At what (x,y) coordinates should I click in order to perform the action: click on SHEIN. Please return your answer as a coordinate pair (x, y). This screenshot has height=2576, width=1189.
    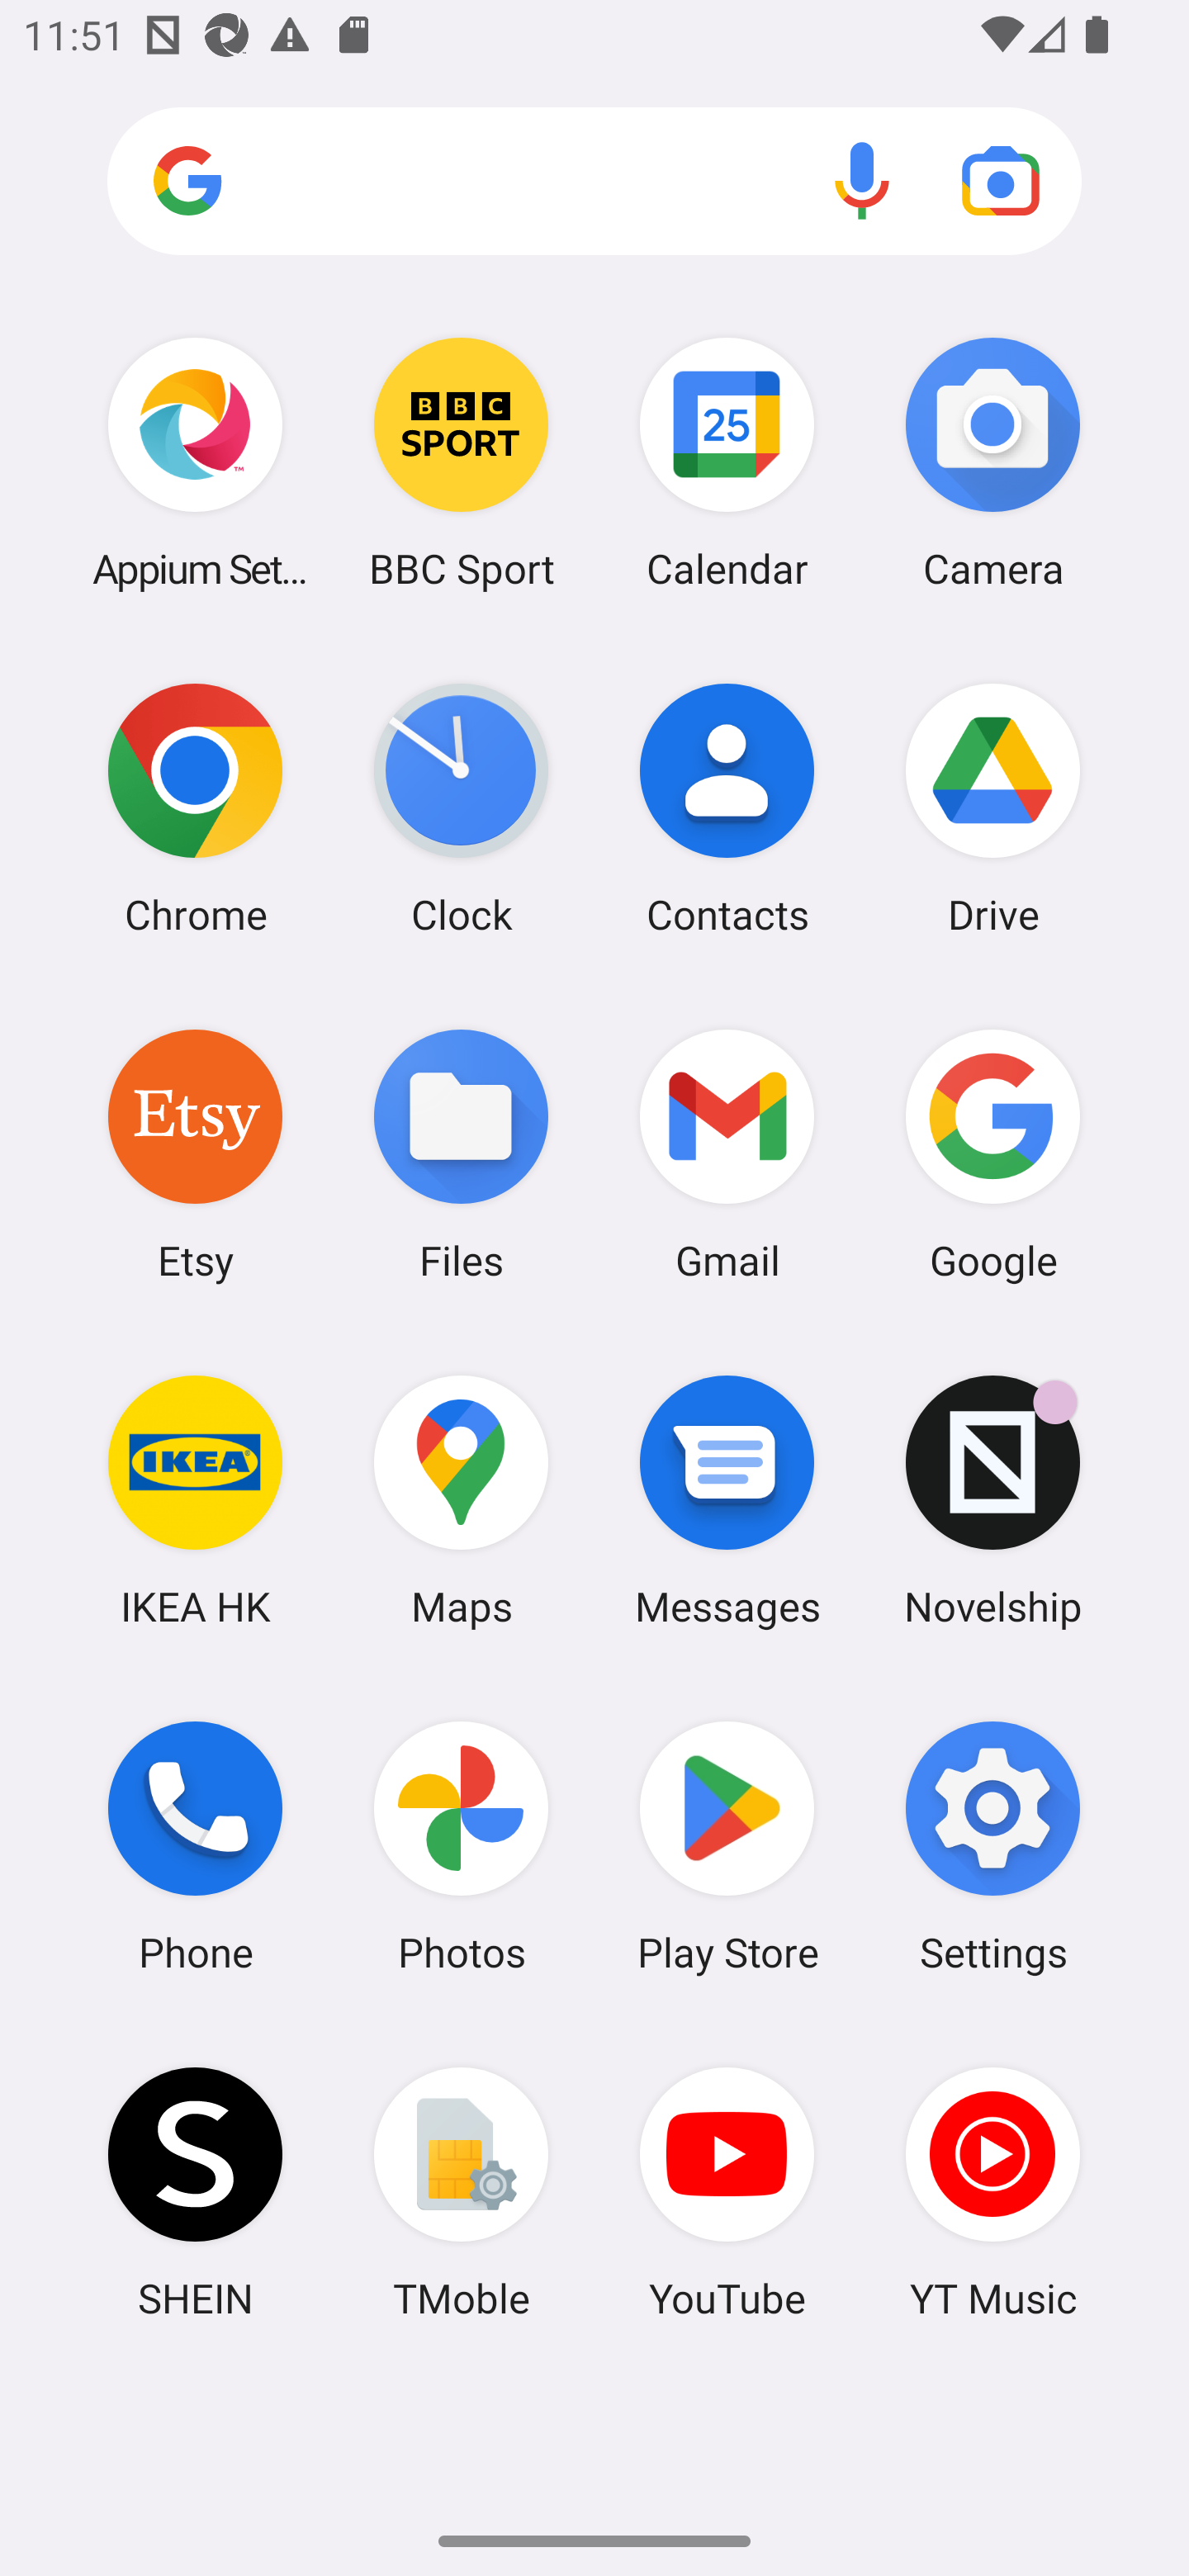
    Looking at the image, I should click on (195, 2192).